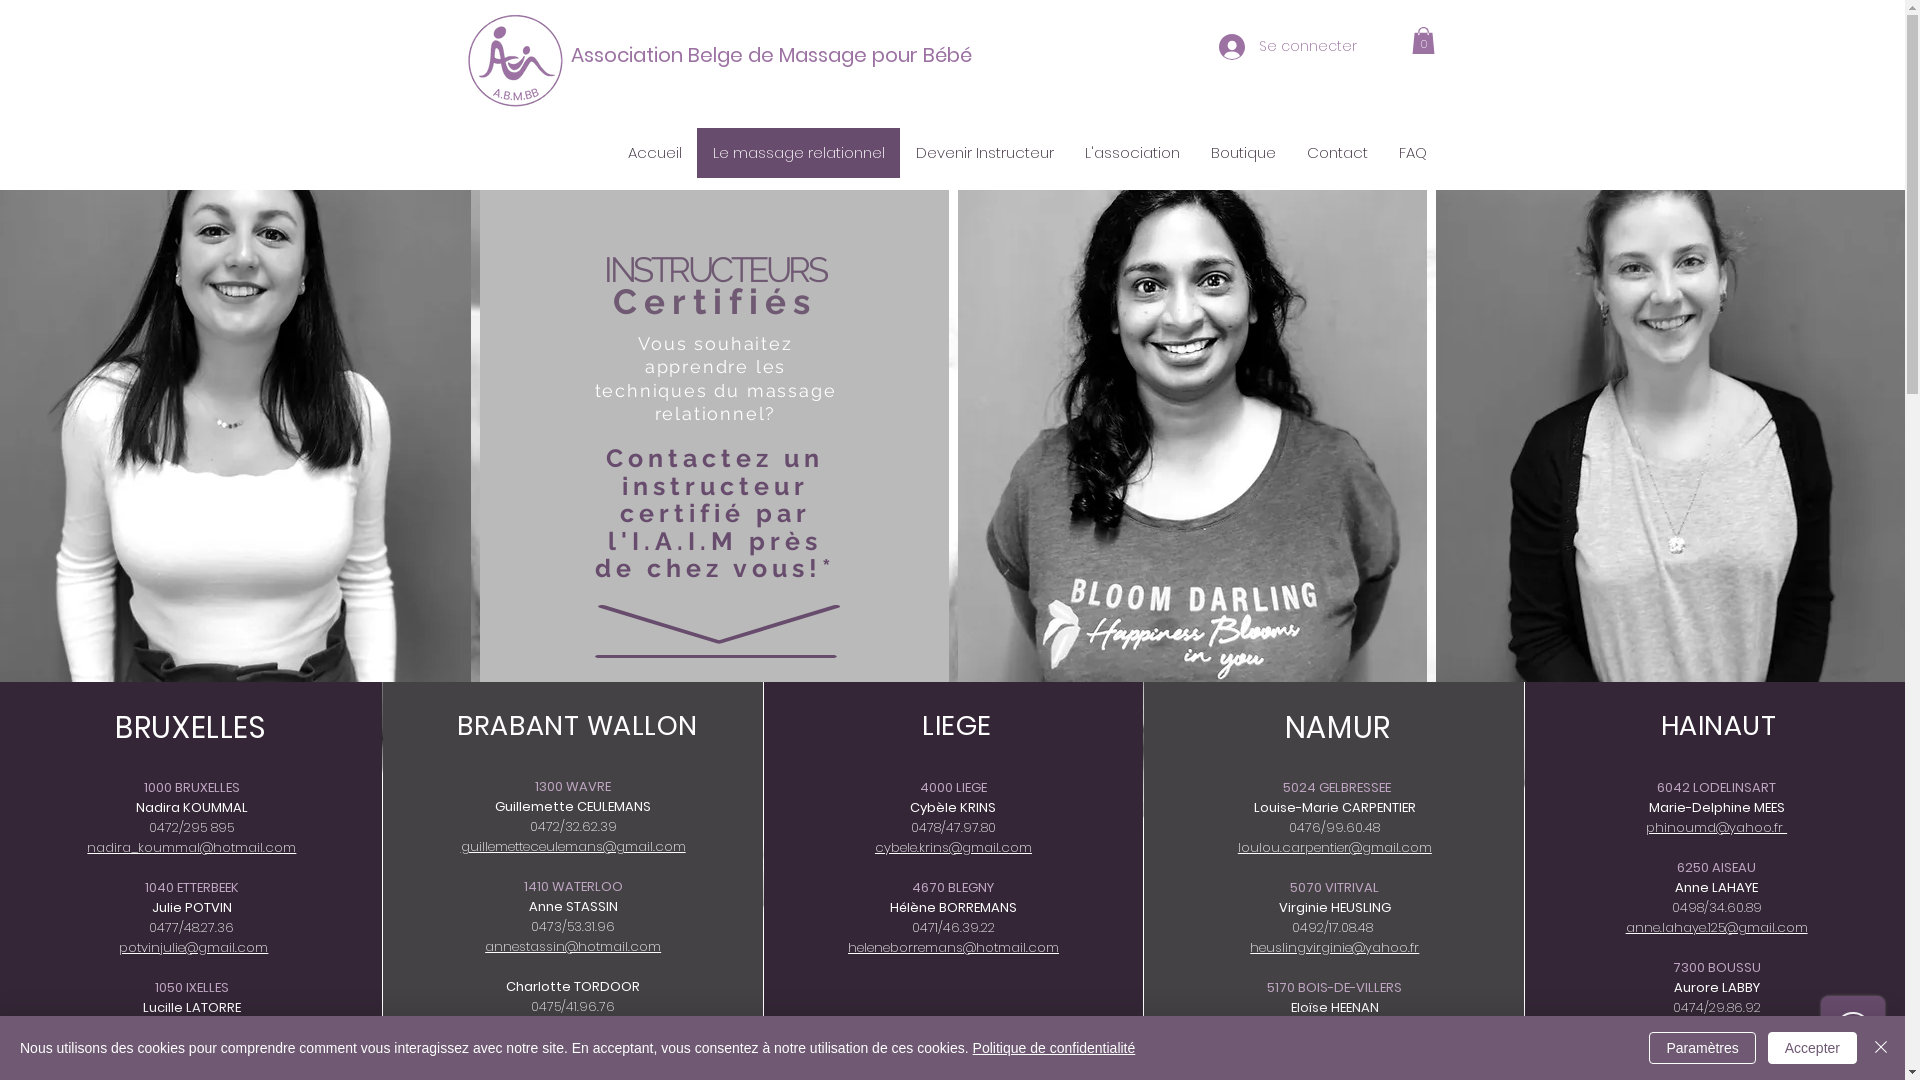  I want to click on nadira_koummal@hotmail.com, so click(192, 848).